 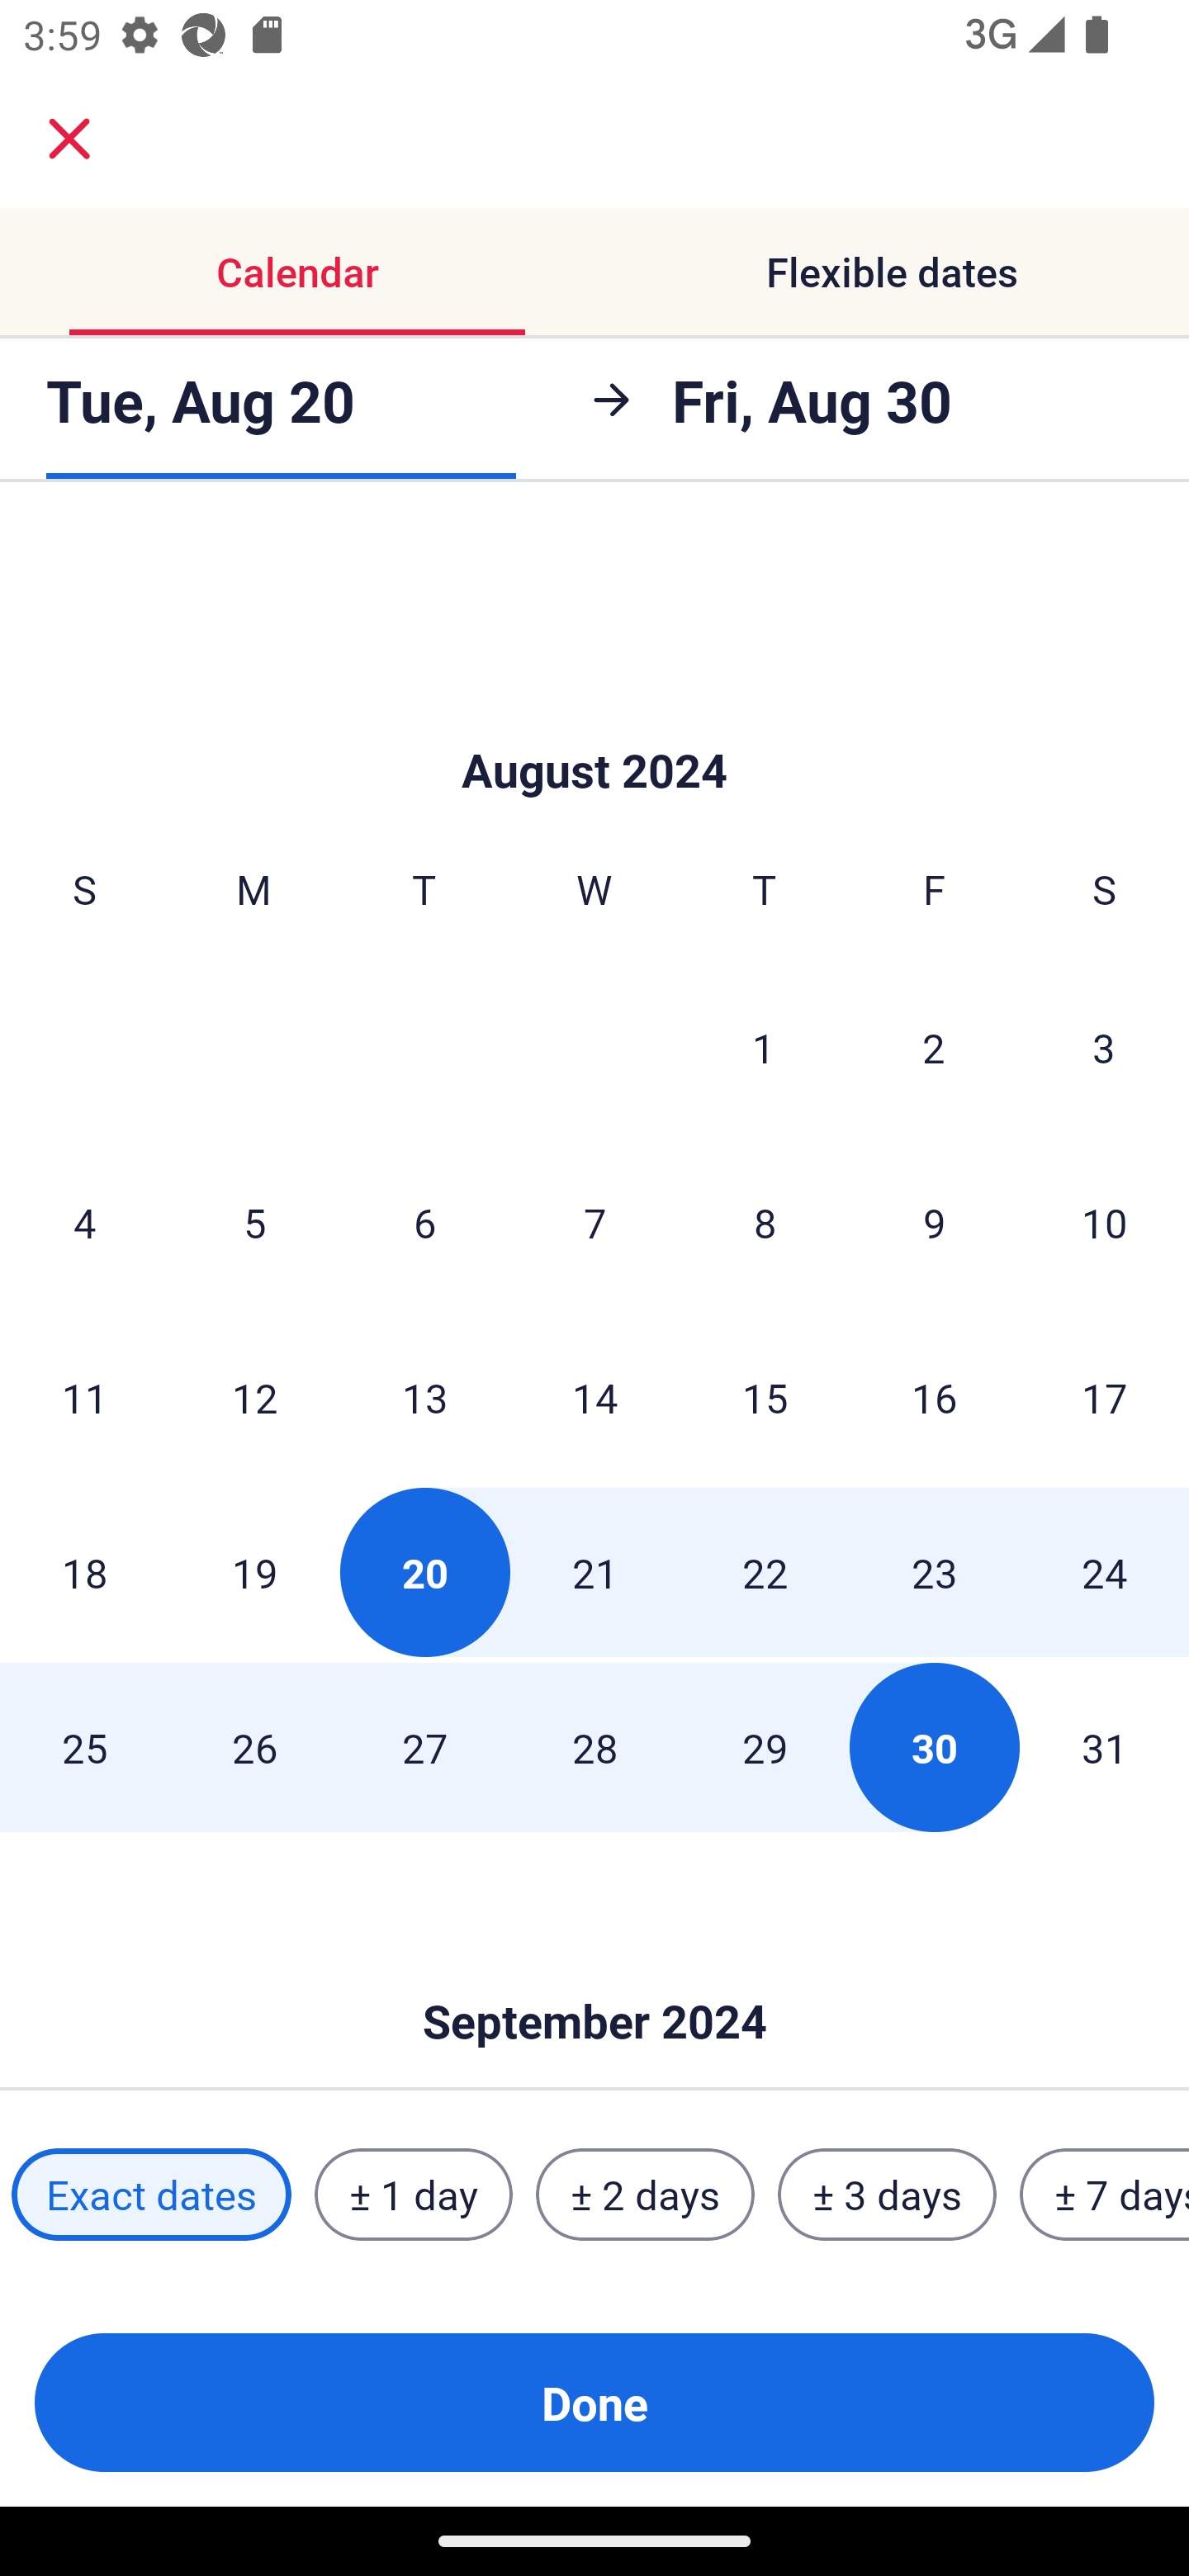 I want to click on 14 Wednesday, August 14, 2024, so click(x=594, y=1397).